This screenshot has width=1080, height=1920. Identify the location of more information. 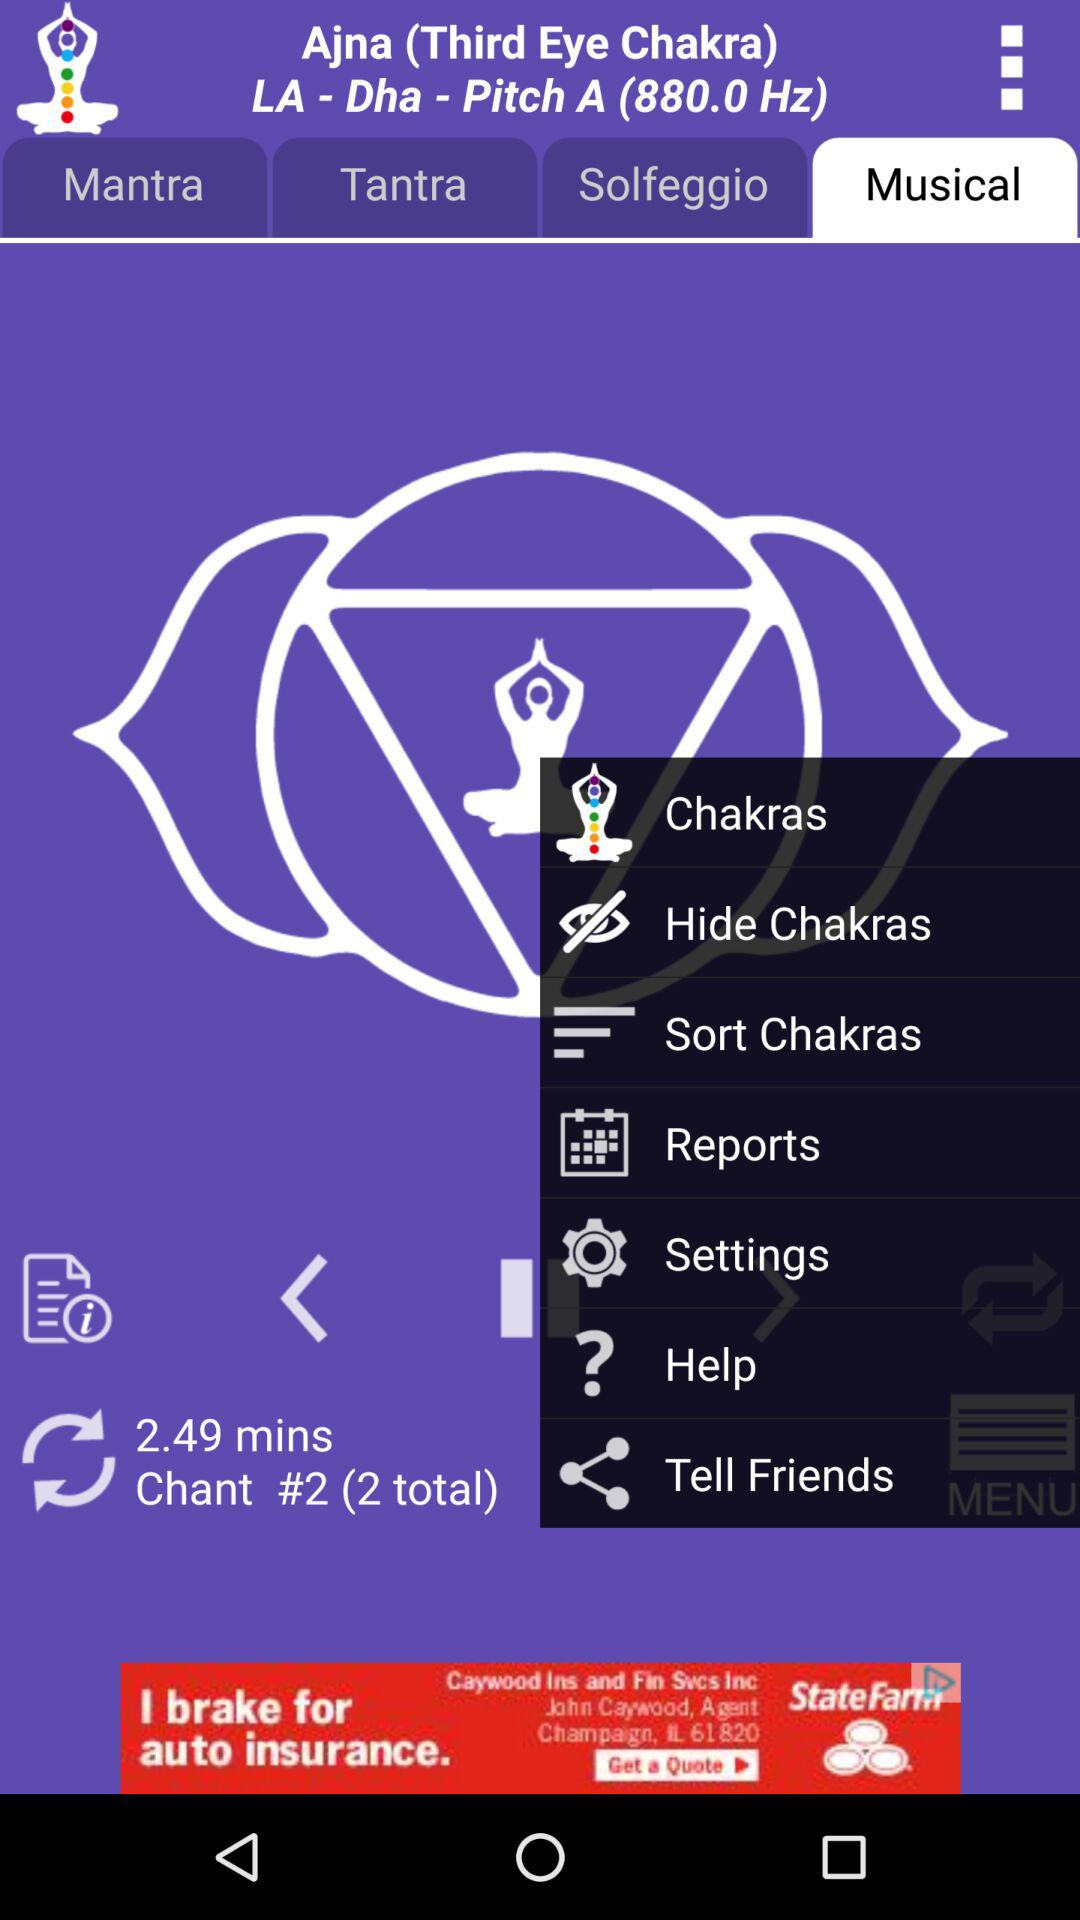
(68, 1298).